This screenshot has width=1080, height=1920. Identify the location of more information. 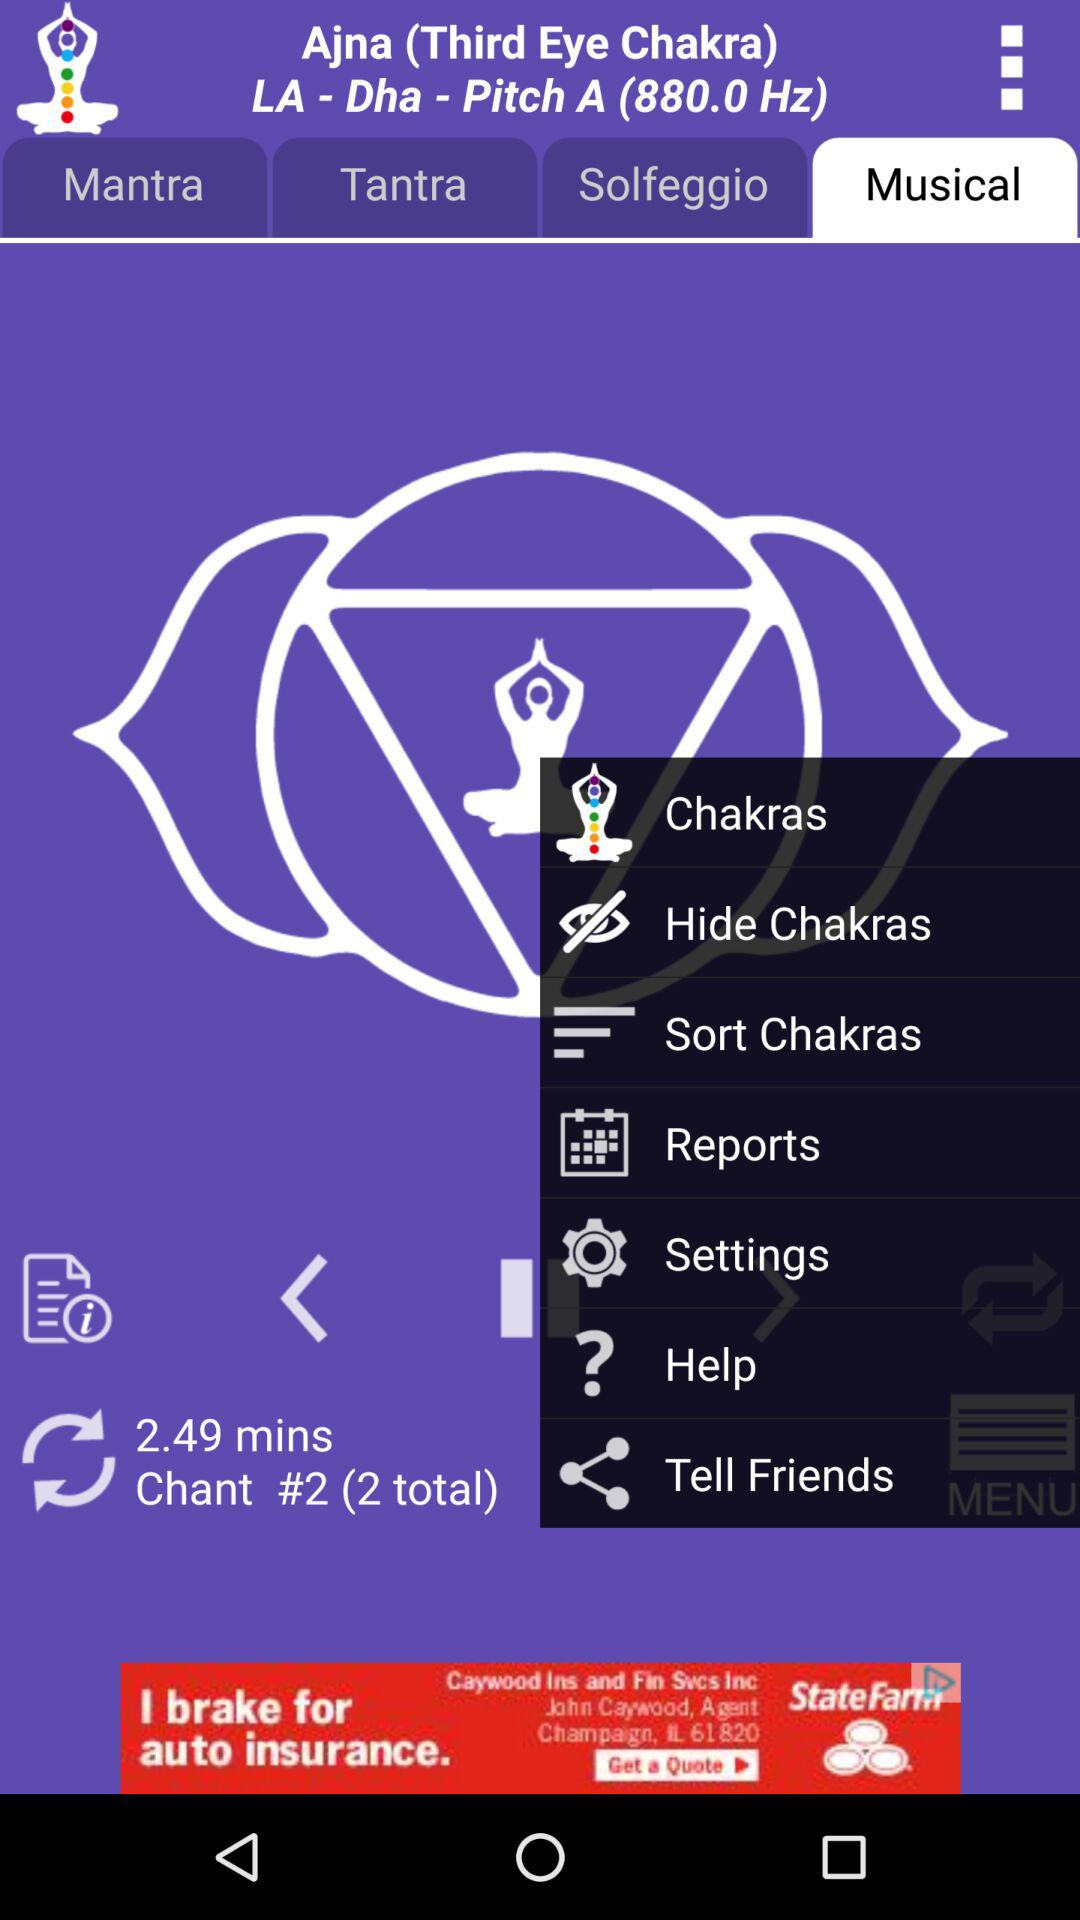
(68, 1298).